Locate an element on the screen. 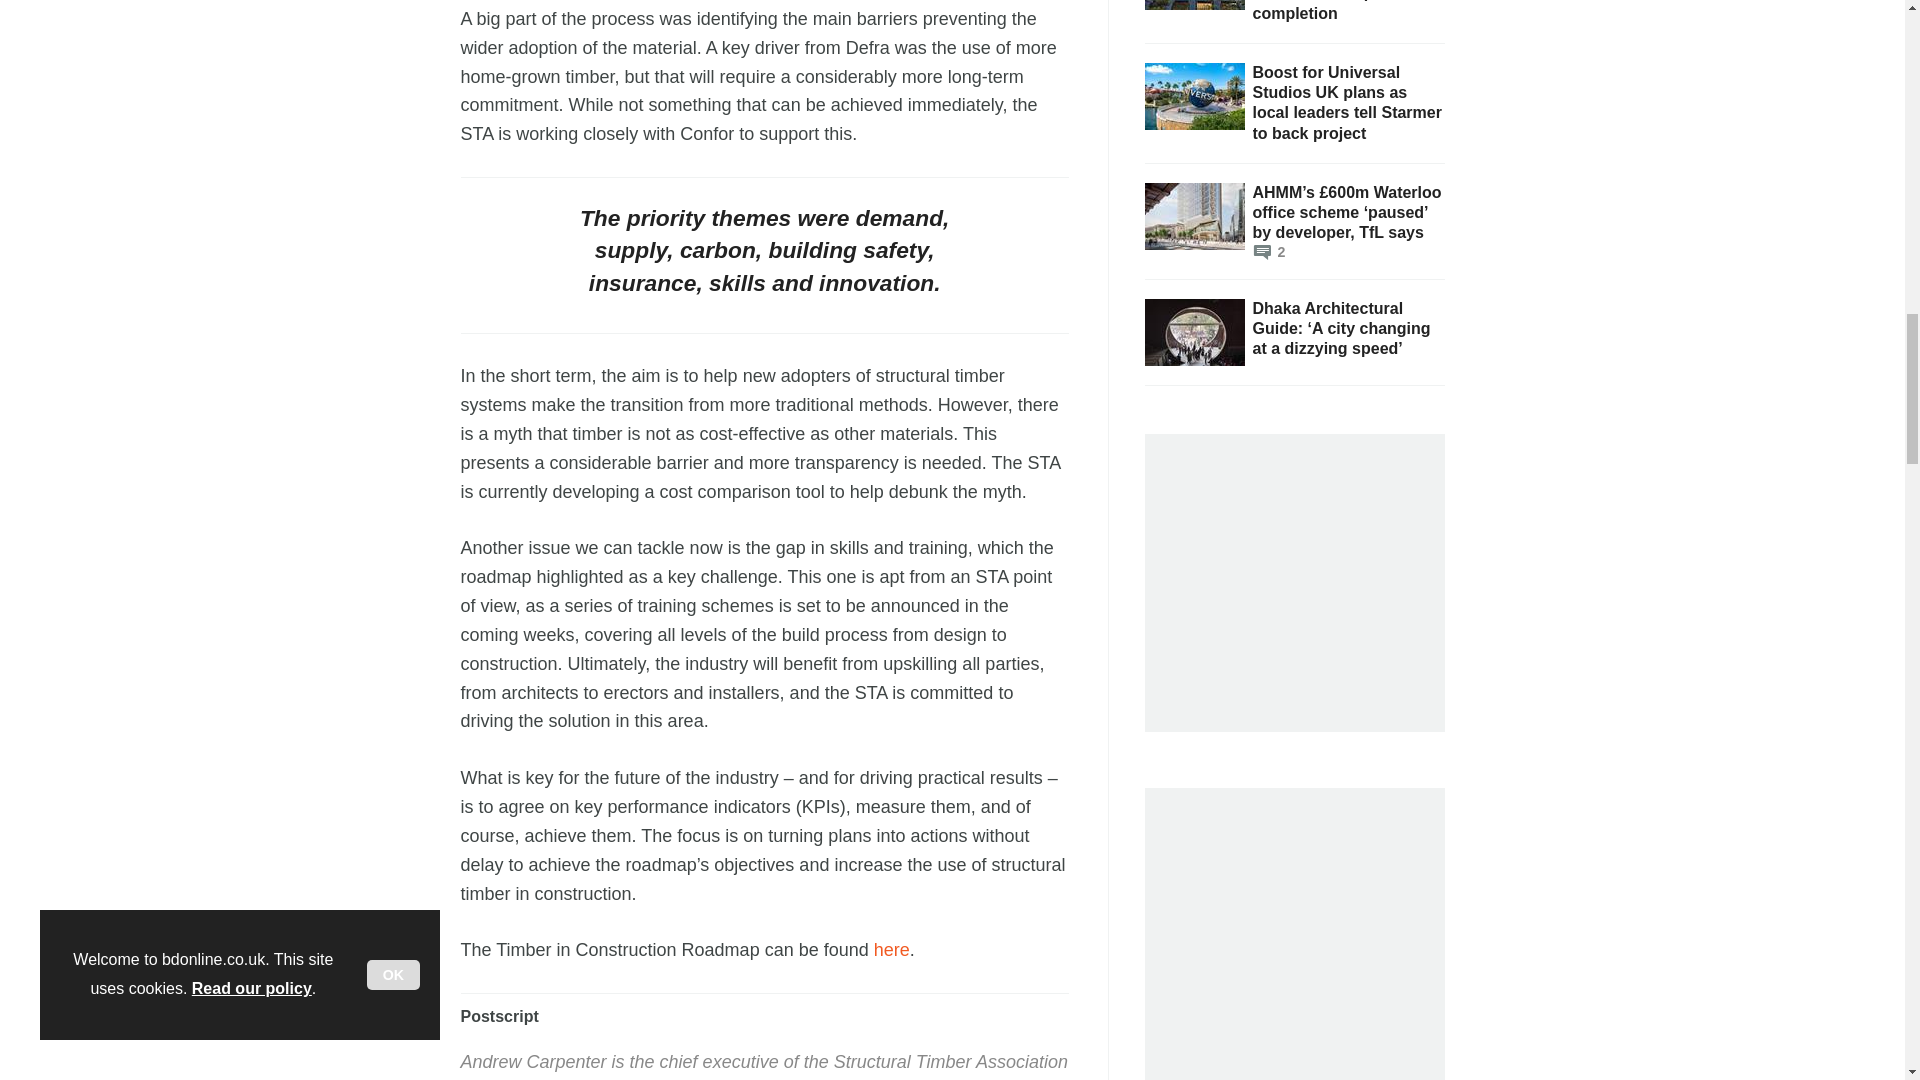 This screenshot has width=1920, height=1080. 3rd party ad content is located at coordinates (1300, 941).